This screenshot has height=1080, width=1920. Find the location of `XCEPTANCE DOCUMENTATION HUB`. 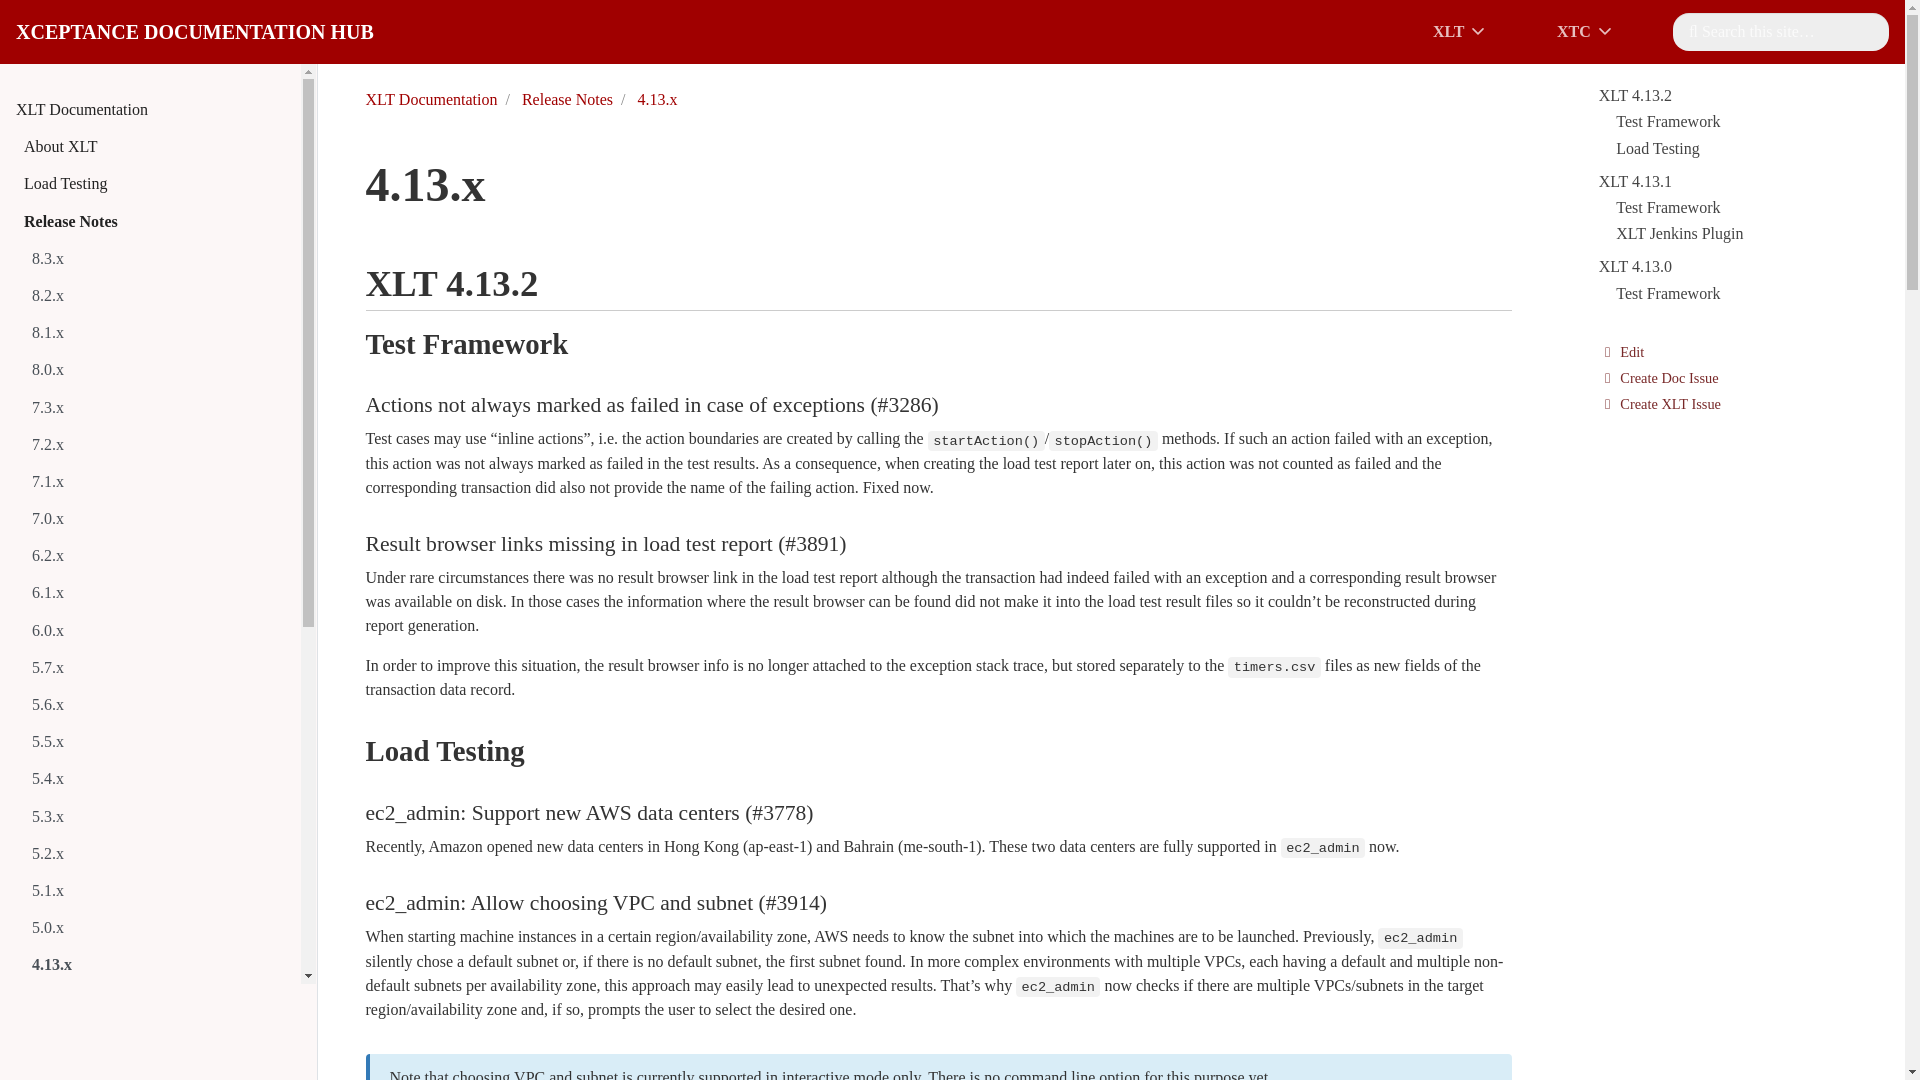

XCEPTANCE DOCUMENTATION HUB is located at coordinates (1548, 32).